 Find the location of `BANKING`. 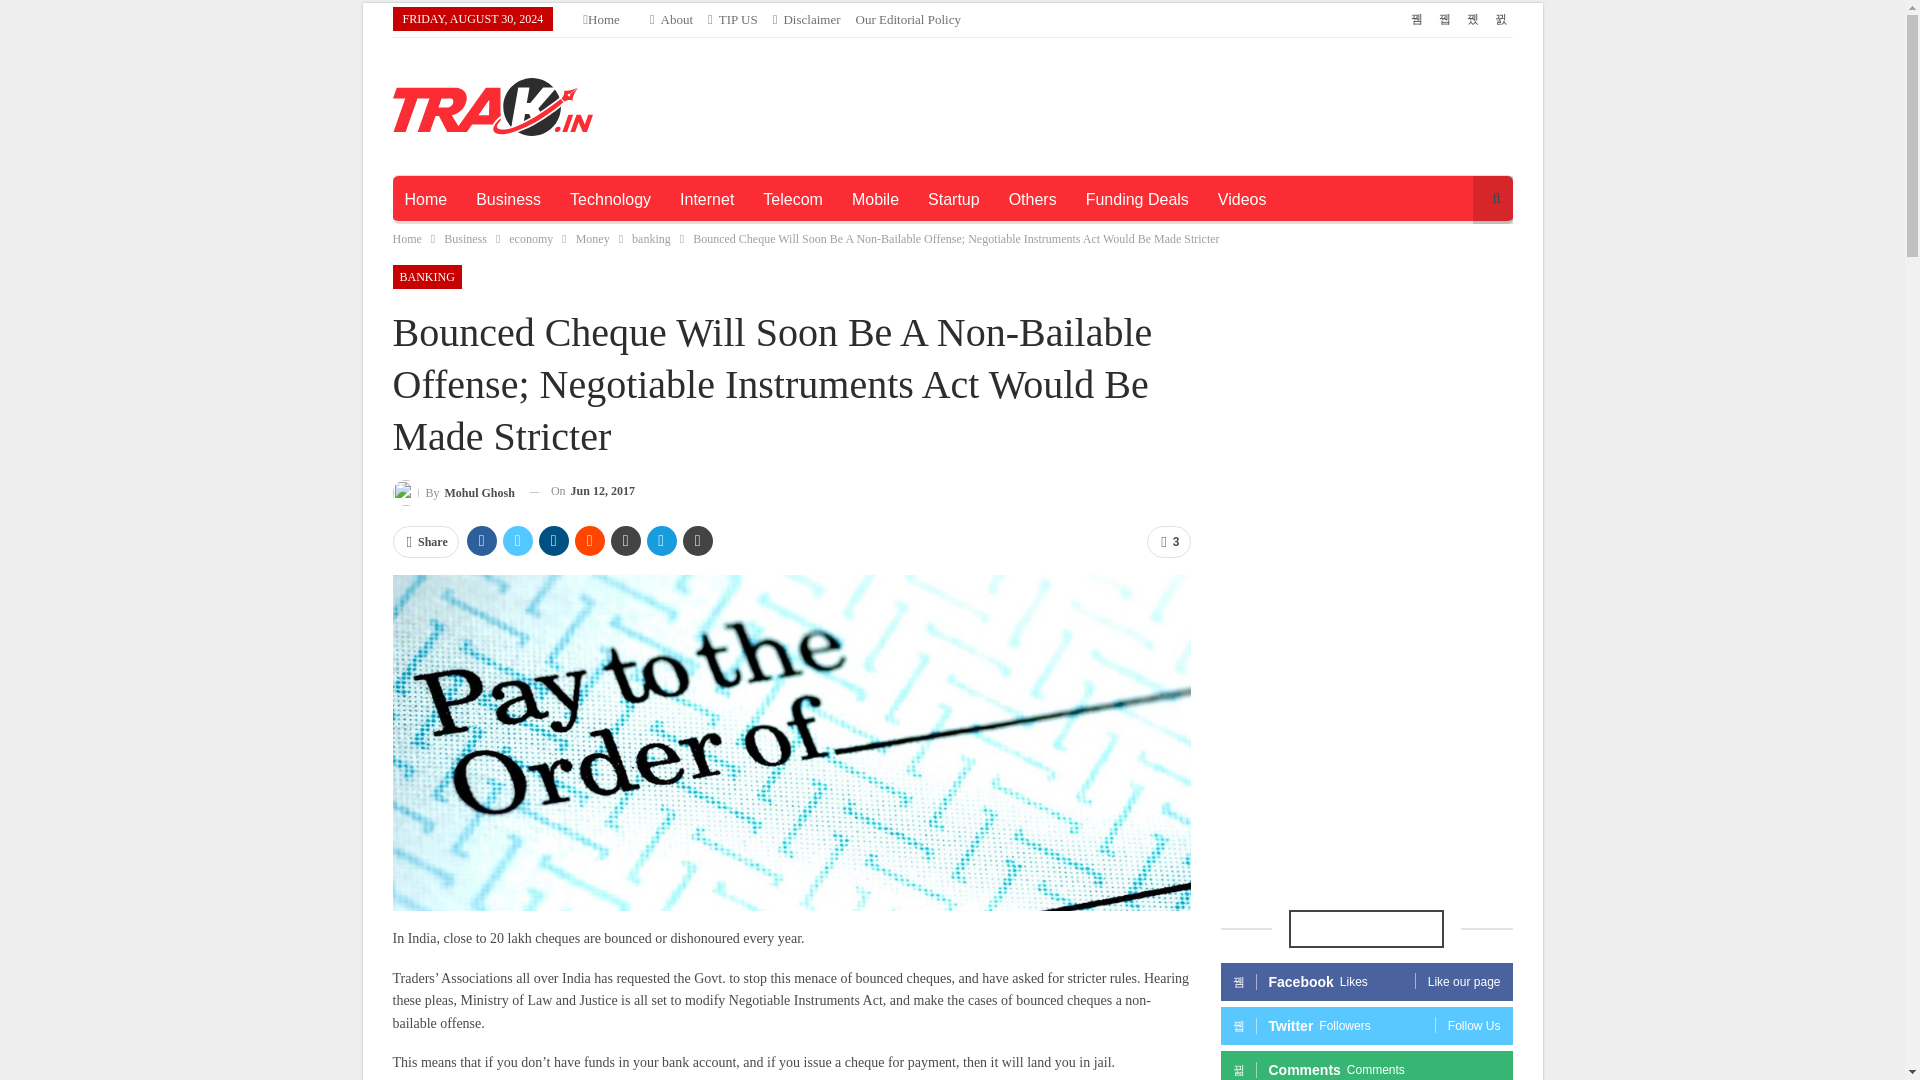

BANKING is located at coordinates (426, 276).